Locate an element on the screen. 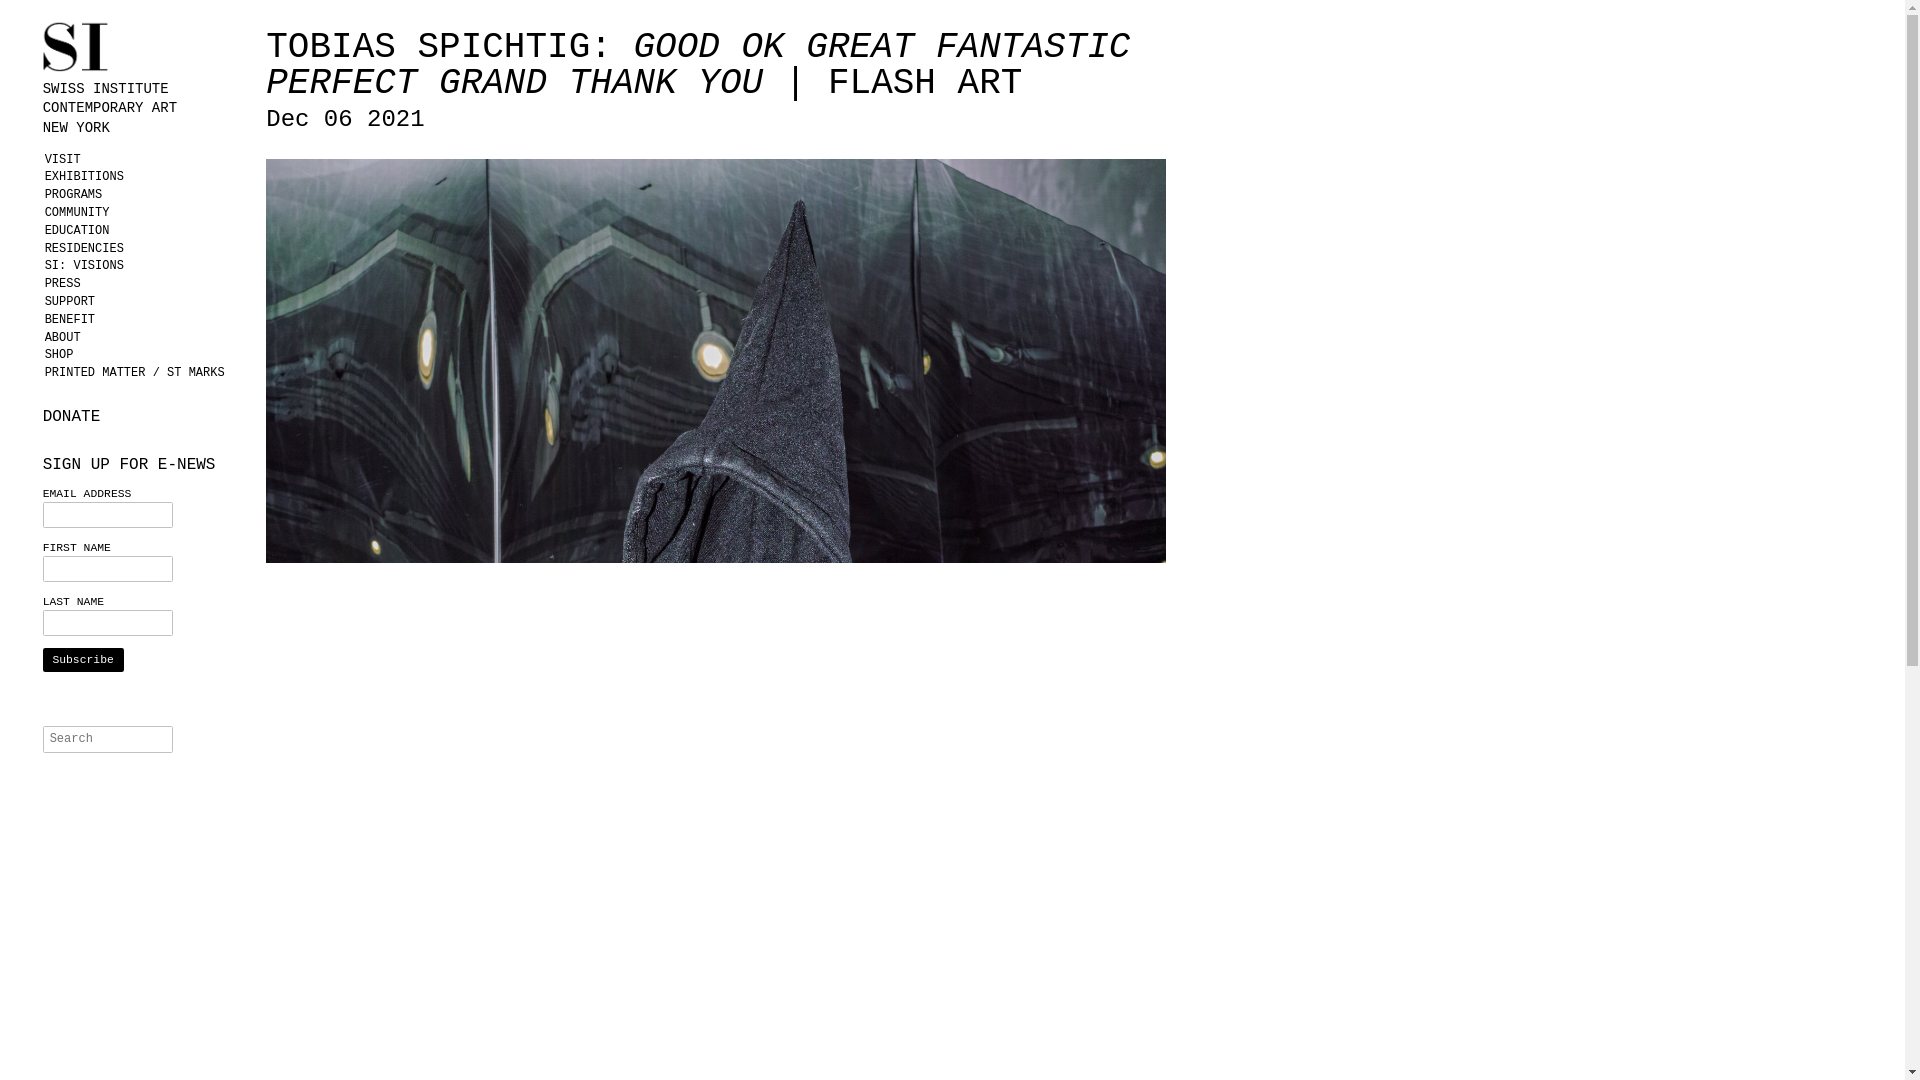 The height and width of the screenshot is (1080, 1920). PRESS is located at coordinates (142, 284).